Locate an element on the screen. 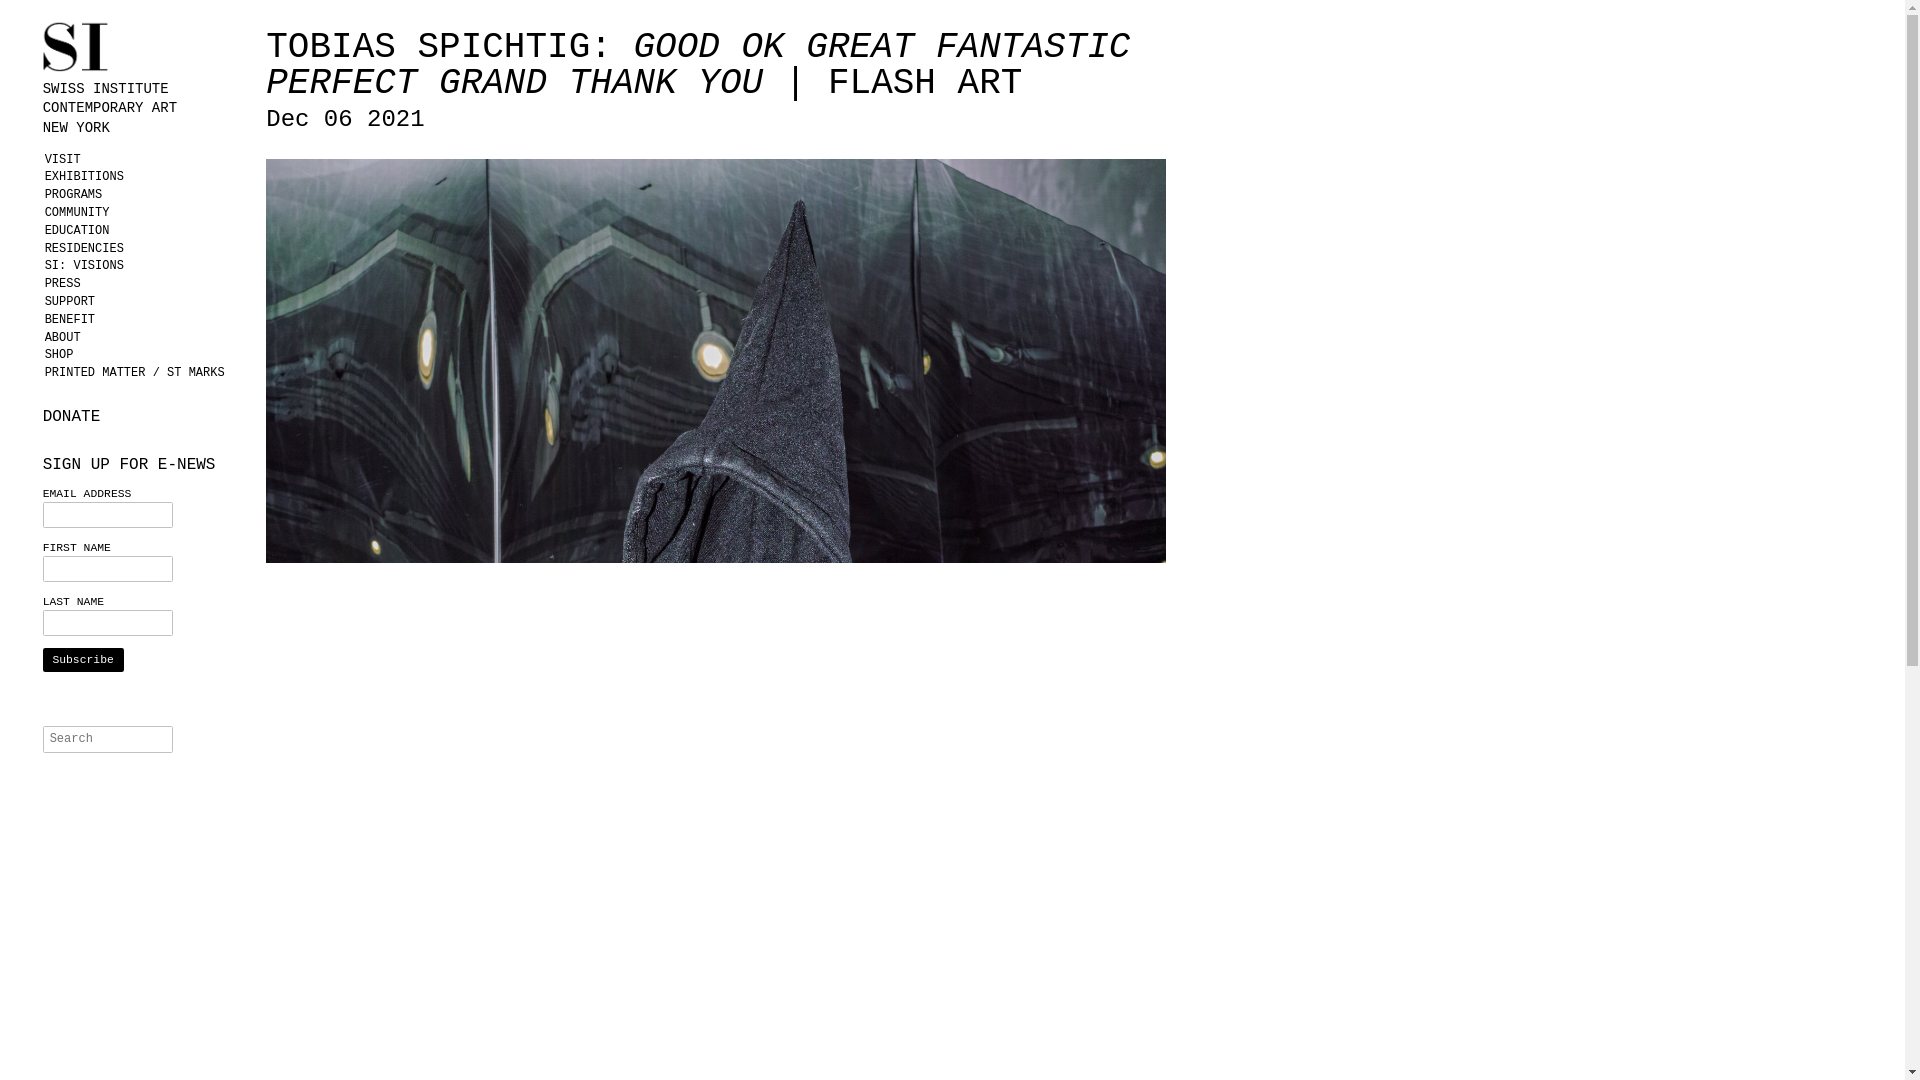 The height and width of the screenshot is (1080, 1920). PRESS is located at coordinates (142, 284).